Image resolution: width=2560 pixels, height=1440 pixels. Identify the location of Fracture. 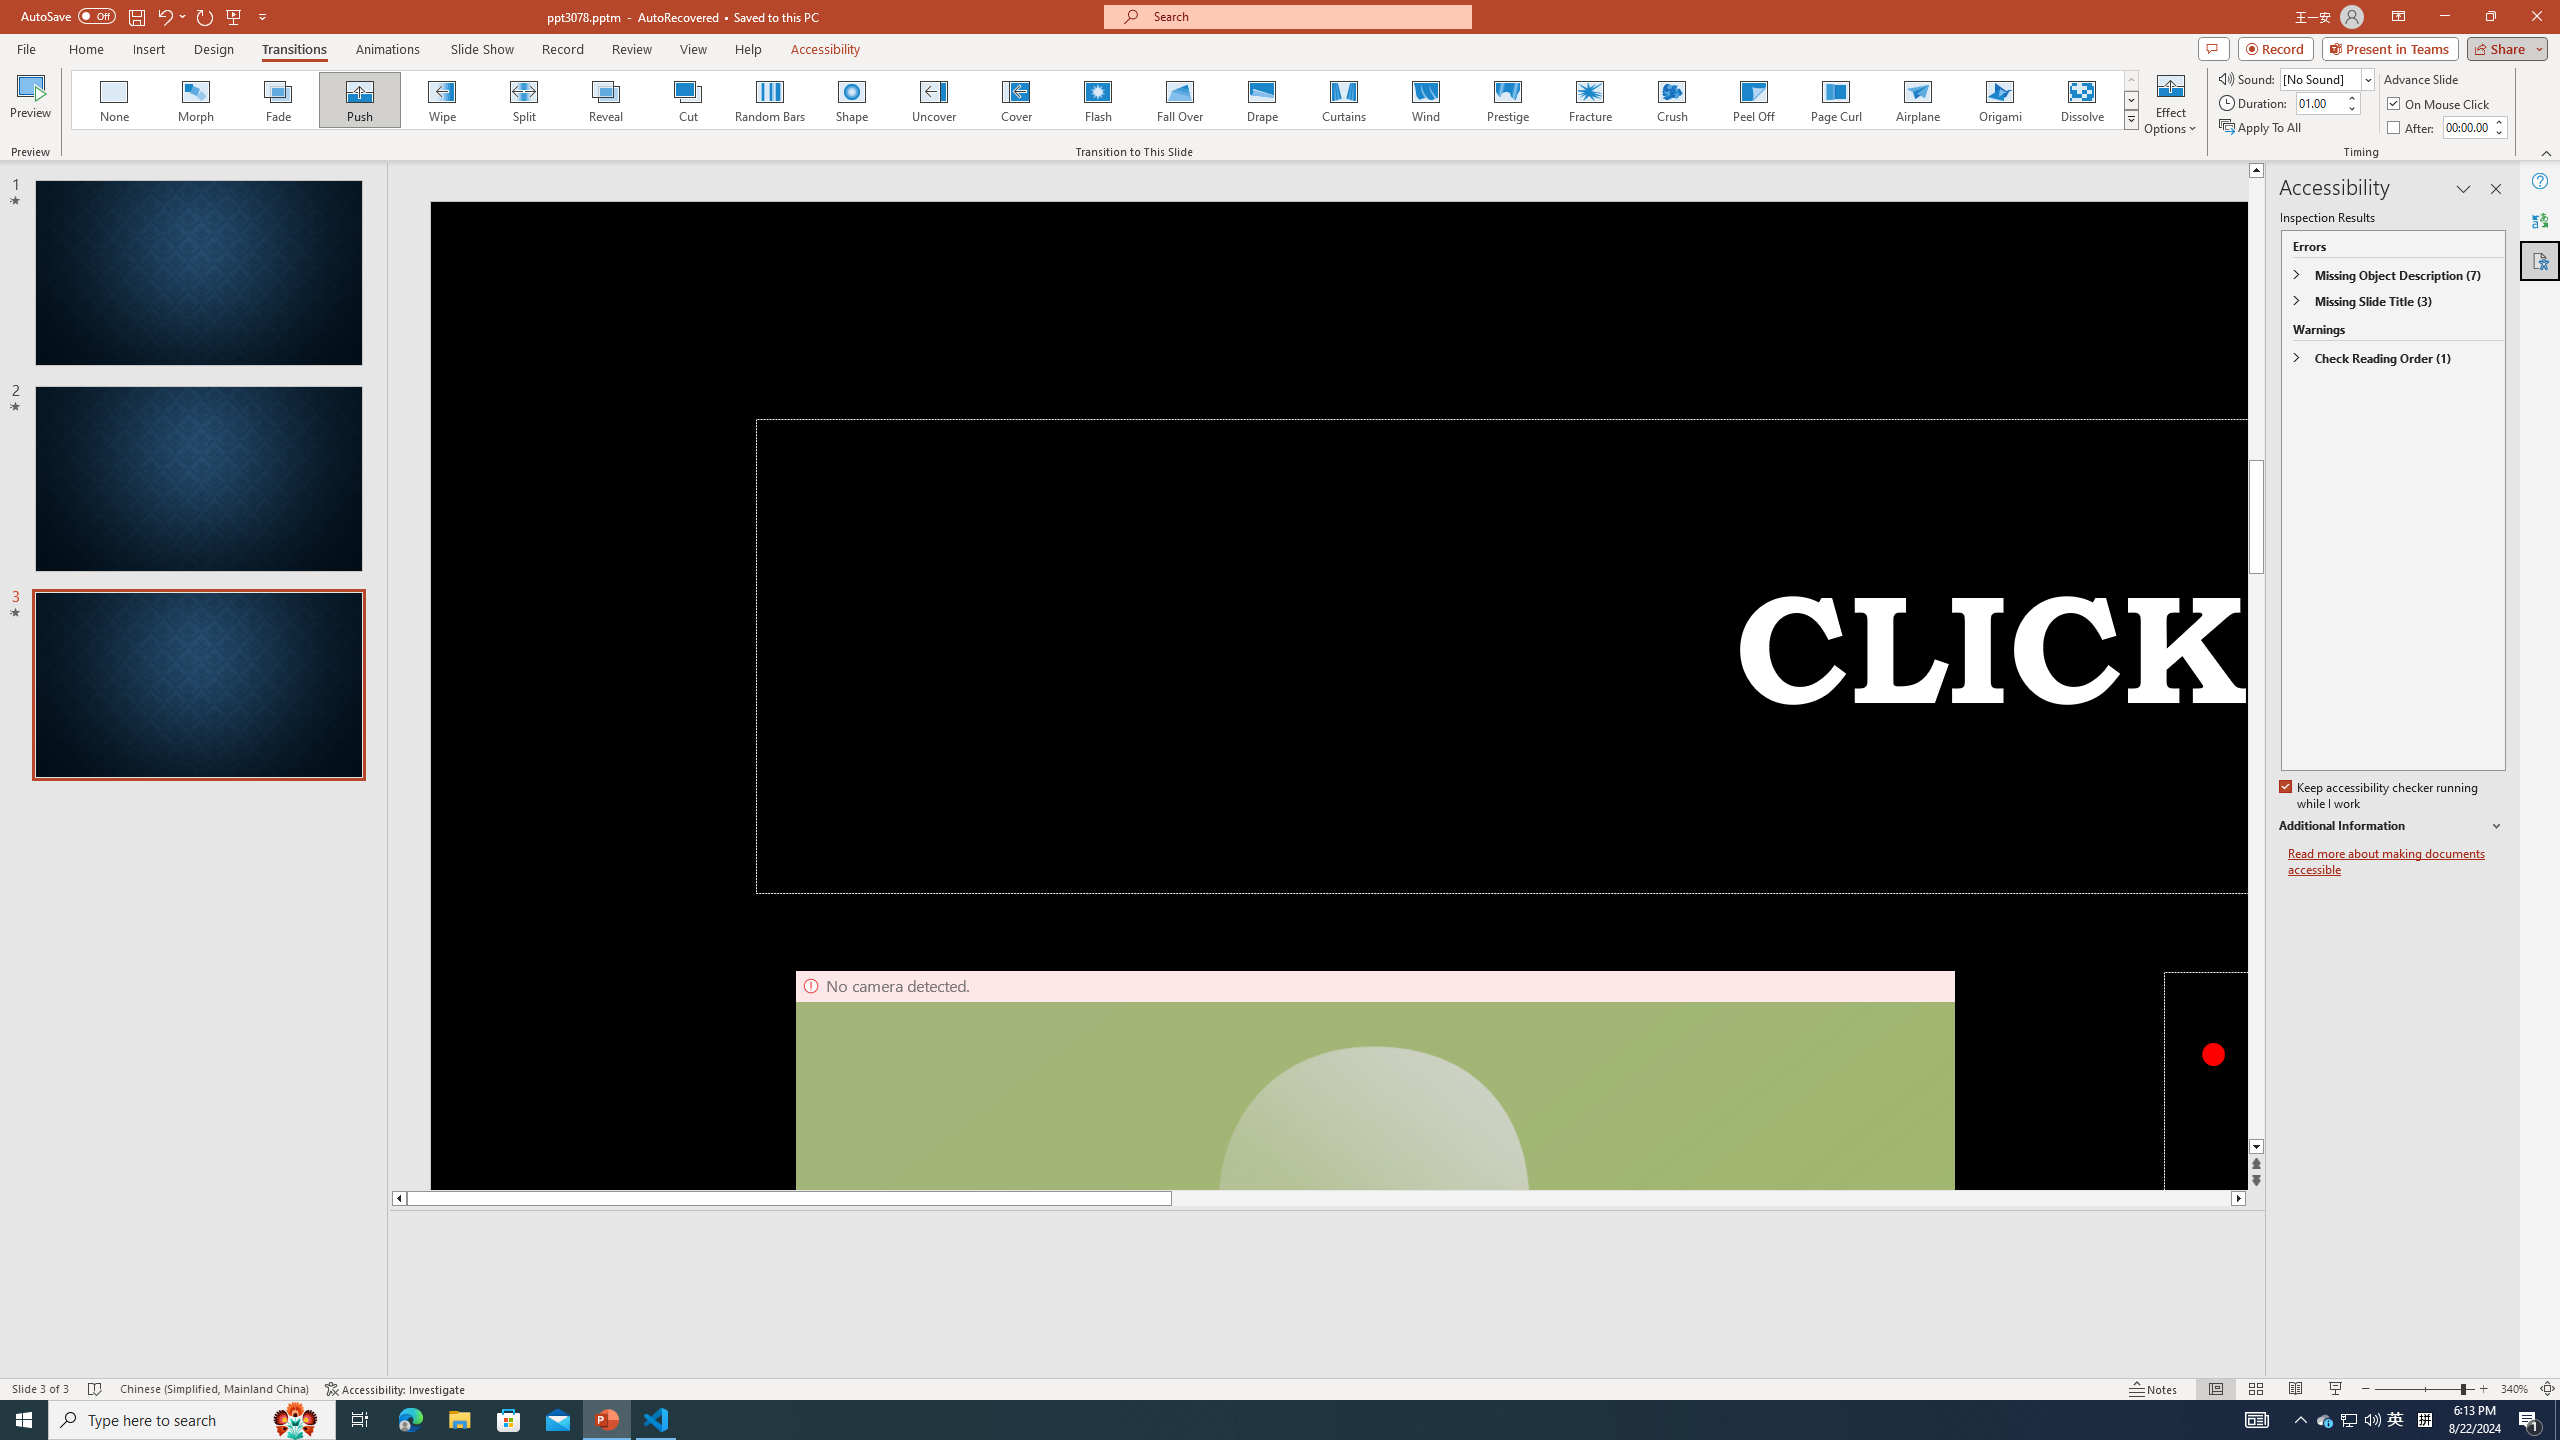
(1589, 100).